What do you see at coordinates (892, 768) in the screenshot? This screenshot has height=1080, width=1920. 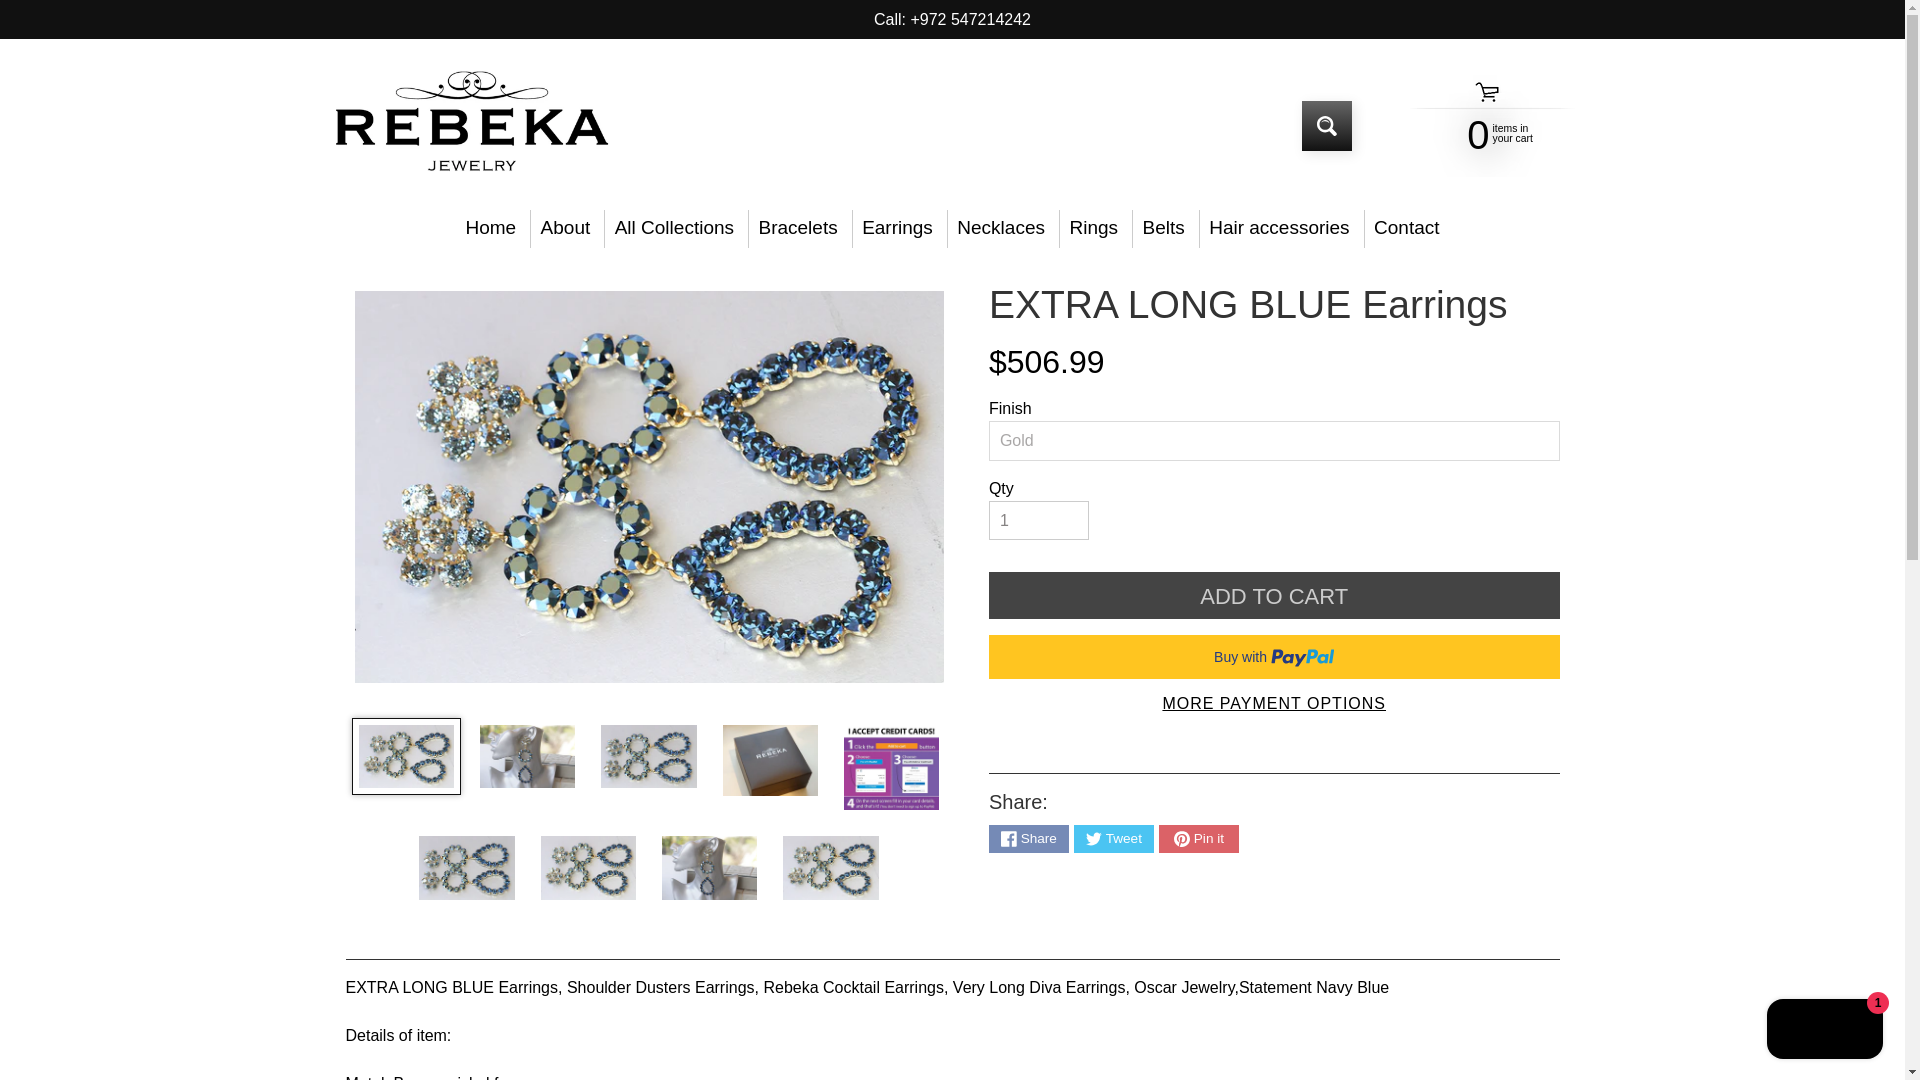 I see `EXTRA LONG BLUE Earrings` at bounding box center [892, 768].